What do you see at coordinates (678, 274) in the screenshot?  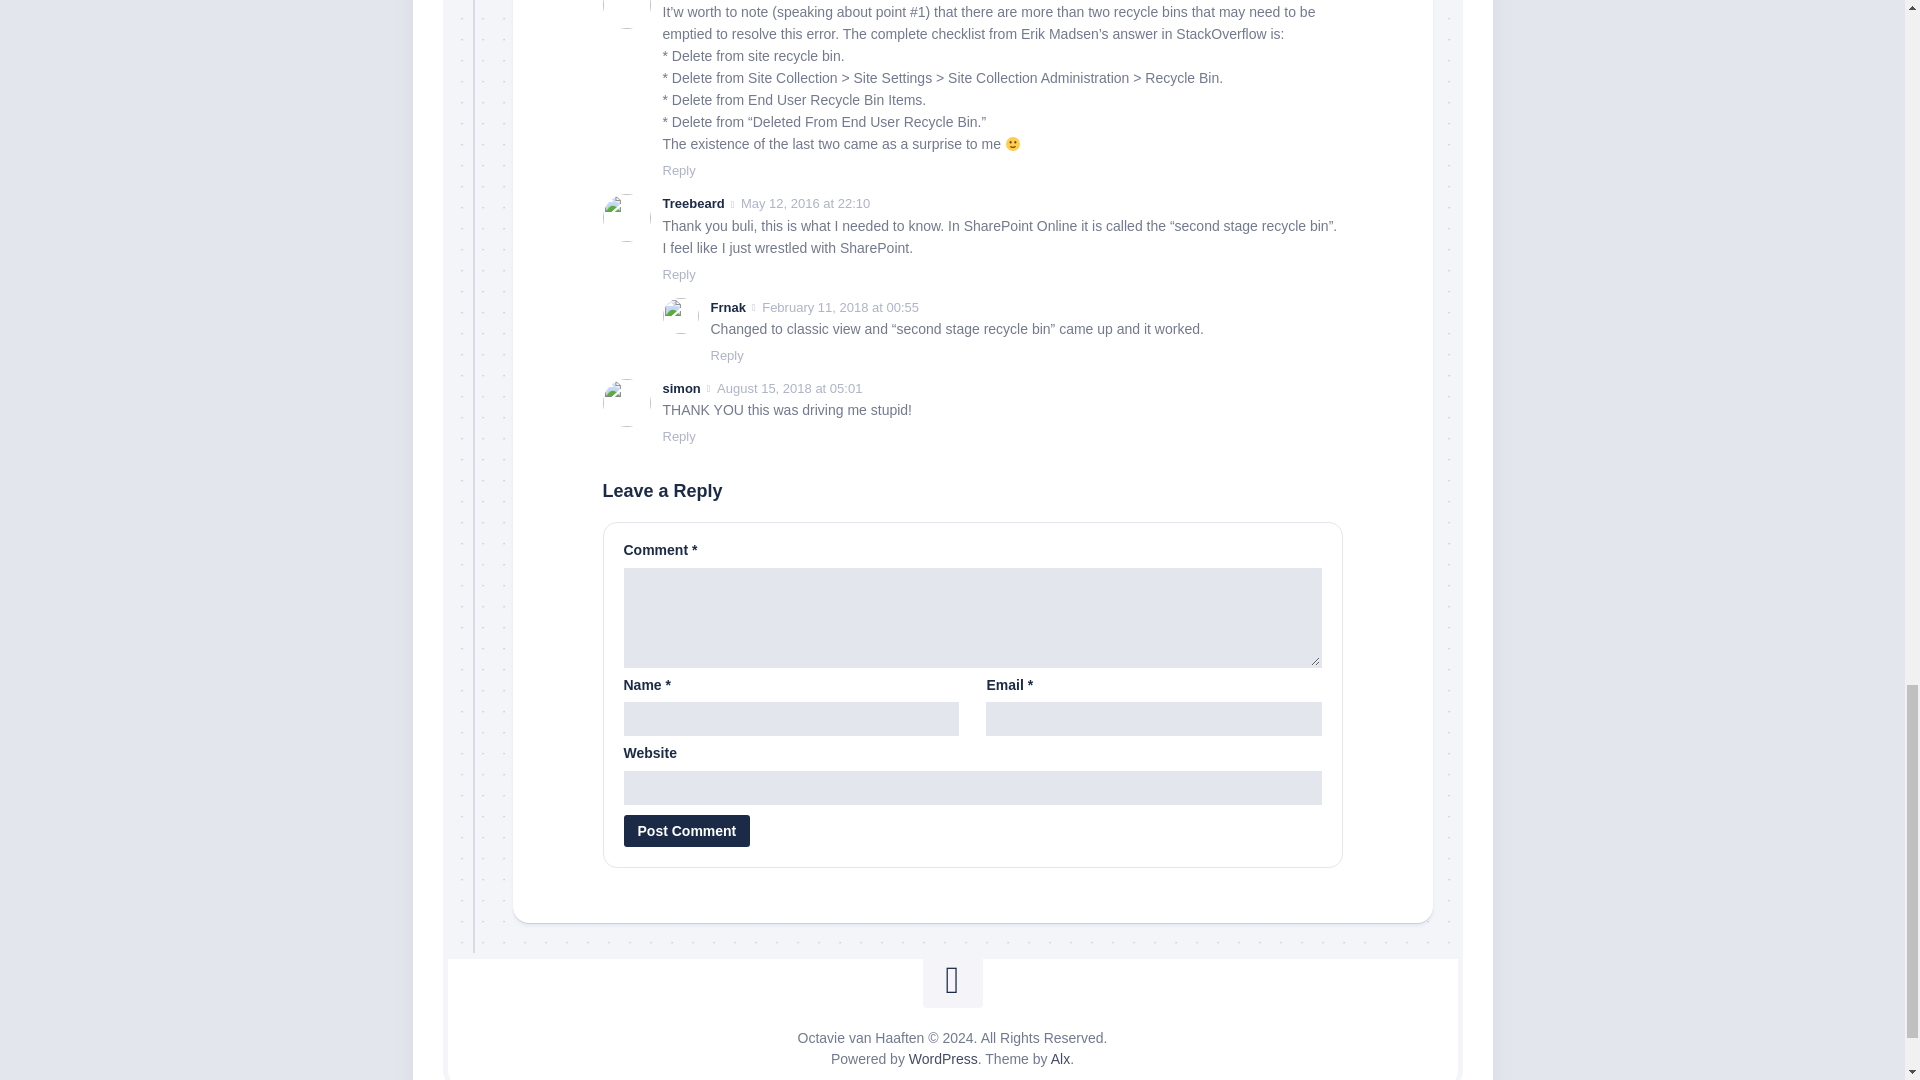 I see `Reply` at bounding box center [678, 274].